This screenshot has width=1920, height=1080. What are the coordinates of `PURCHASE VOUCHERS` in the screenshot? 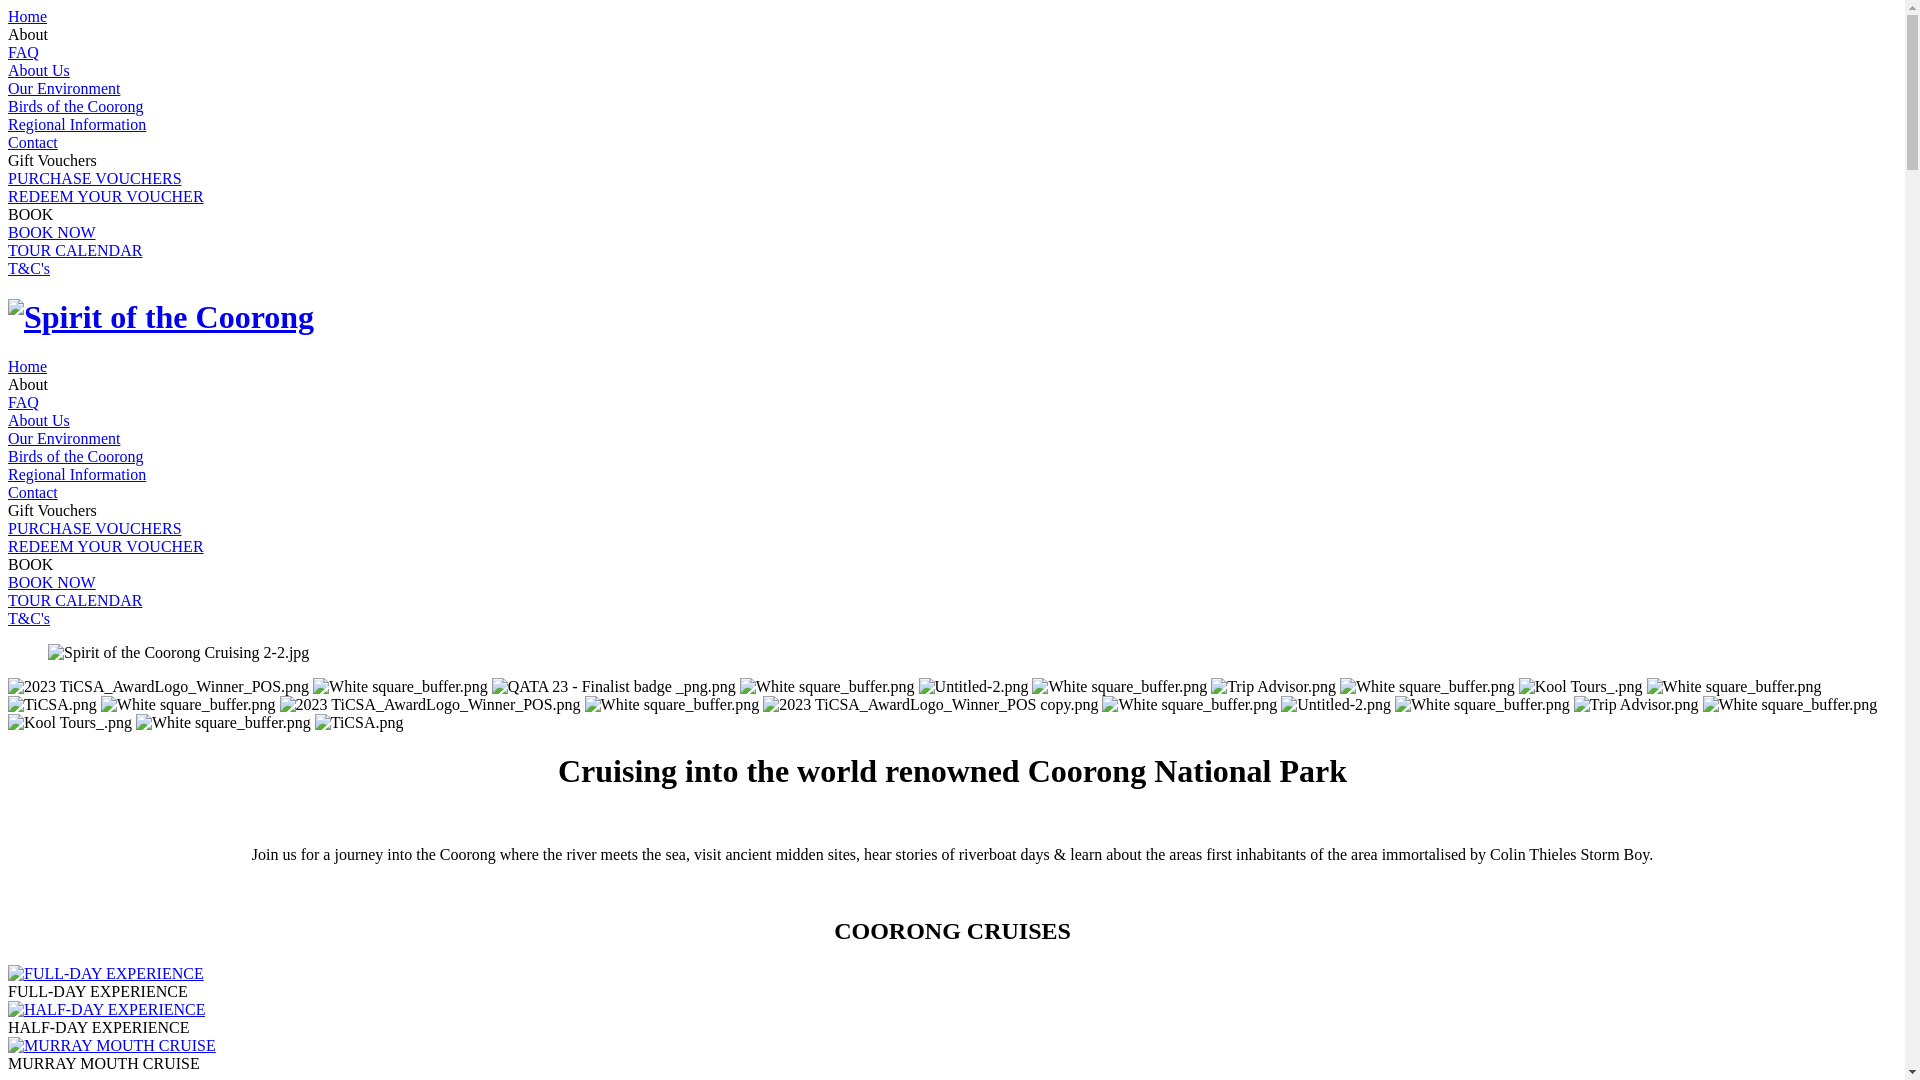 It's located at (95, 528).